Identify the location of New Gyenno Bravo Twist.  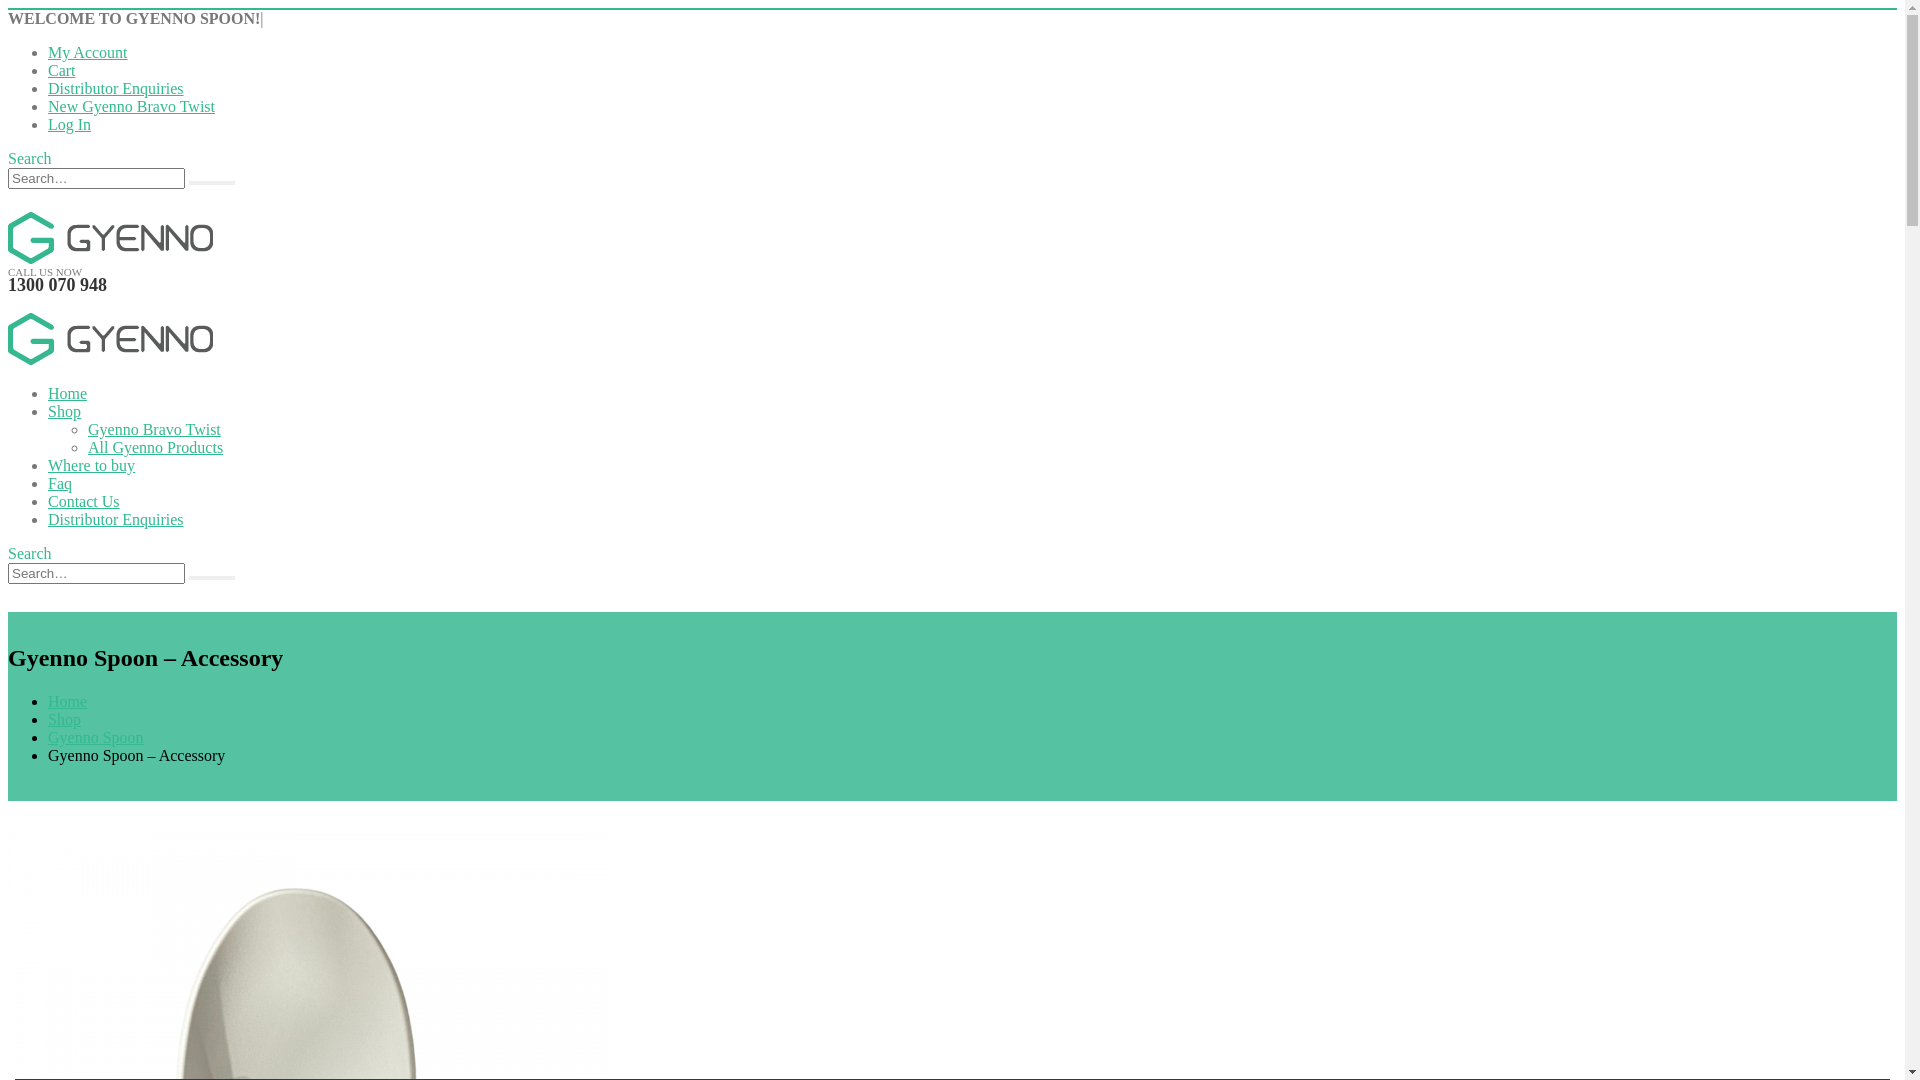
(132, 106).